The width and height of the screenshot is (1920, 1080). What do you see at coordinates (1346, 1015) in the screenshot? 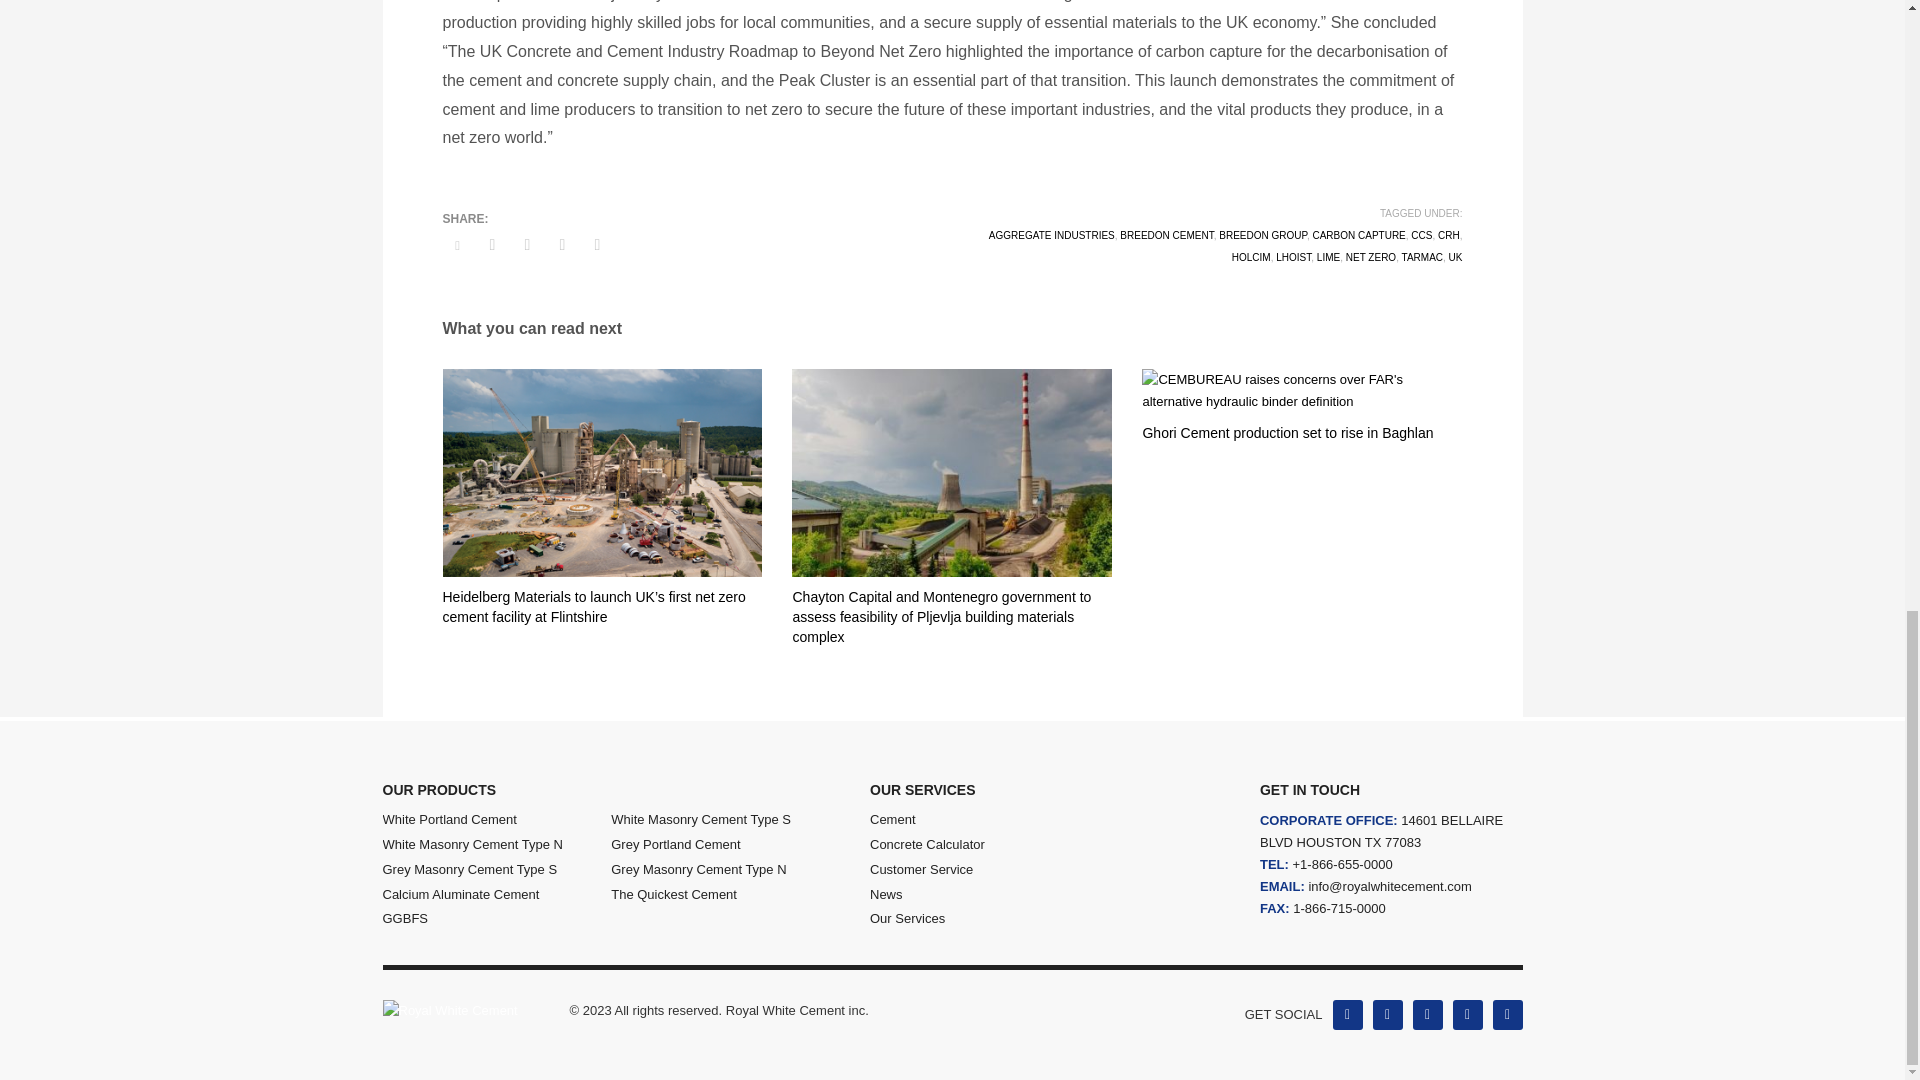
I see `Like us on Facebook!` at bounding box center [1346, 1015].